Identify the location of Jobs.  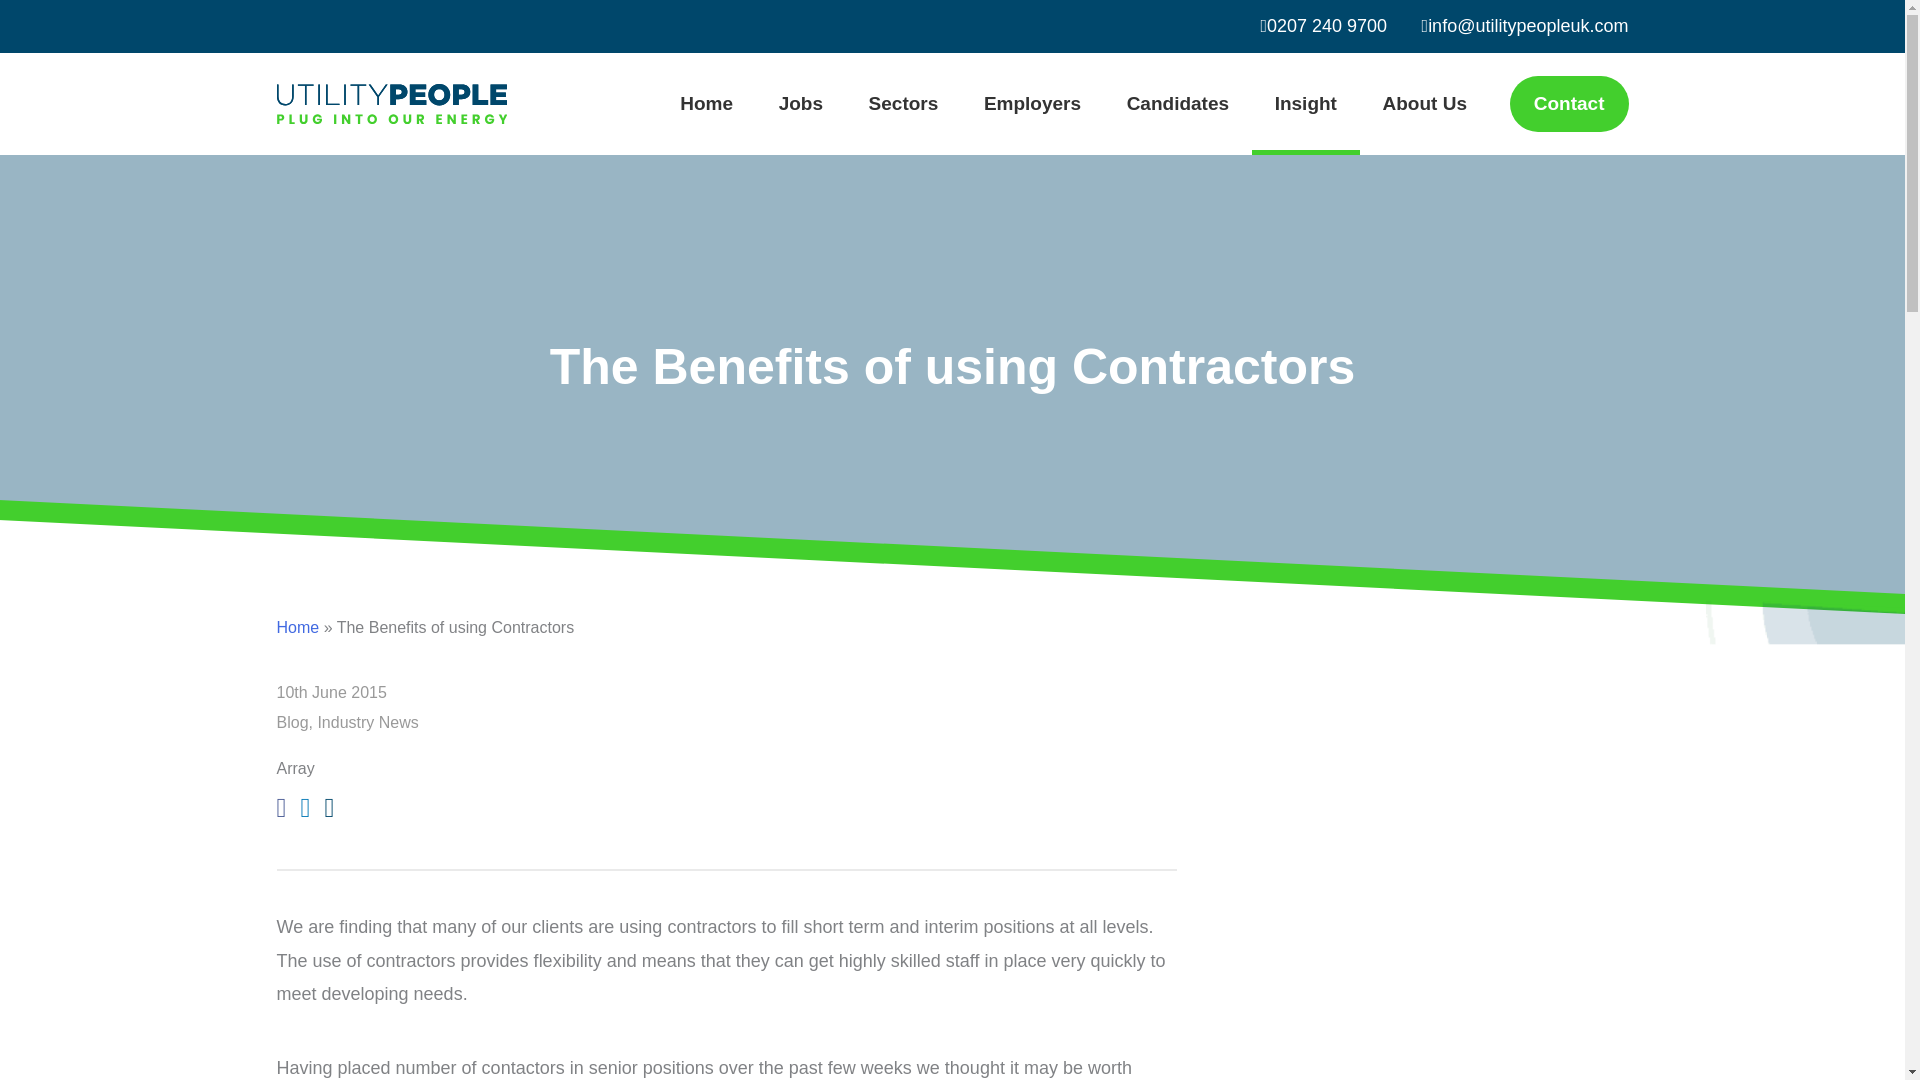
(801, 103).